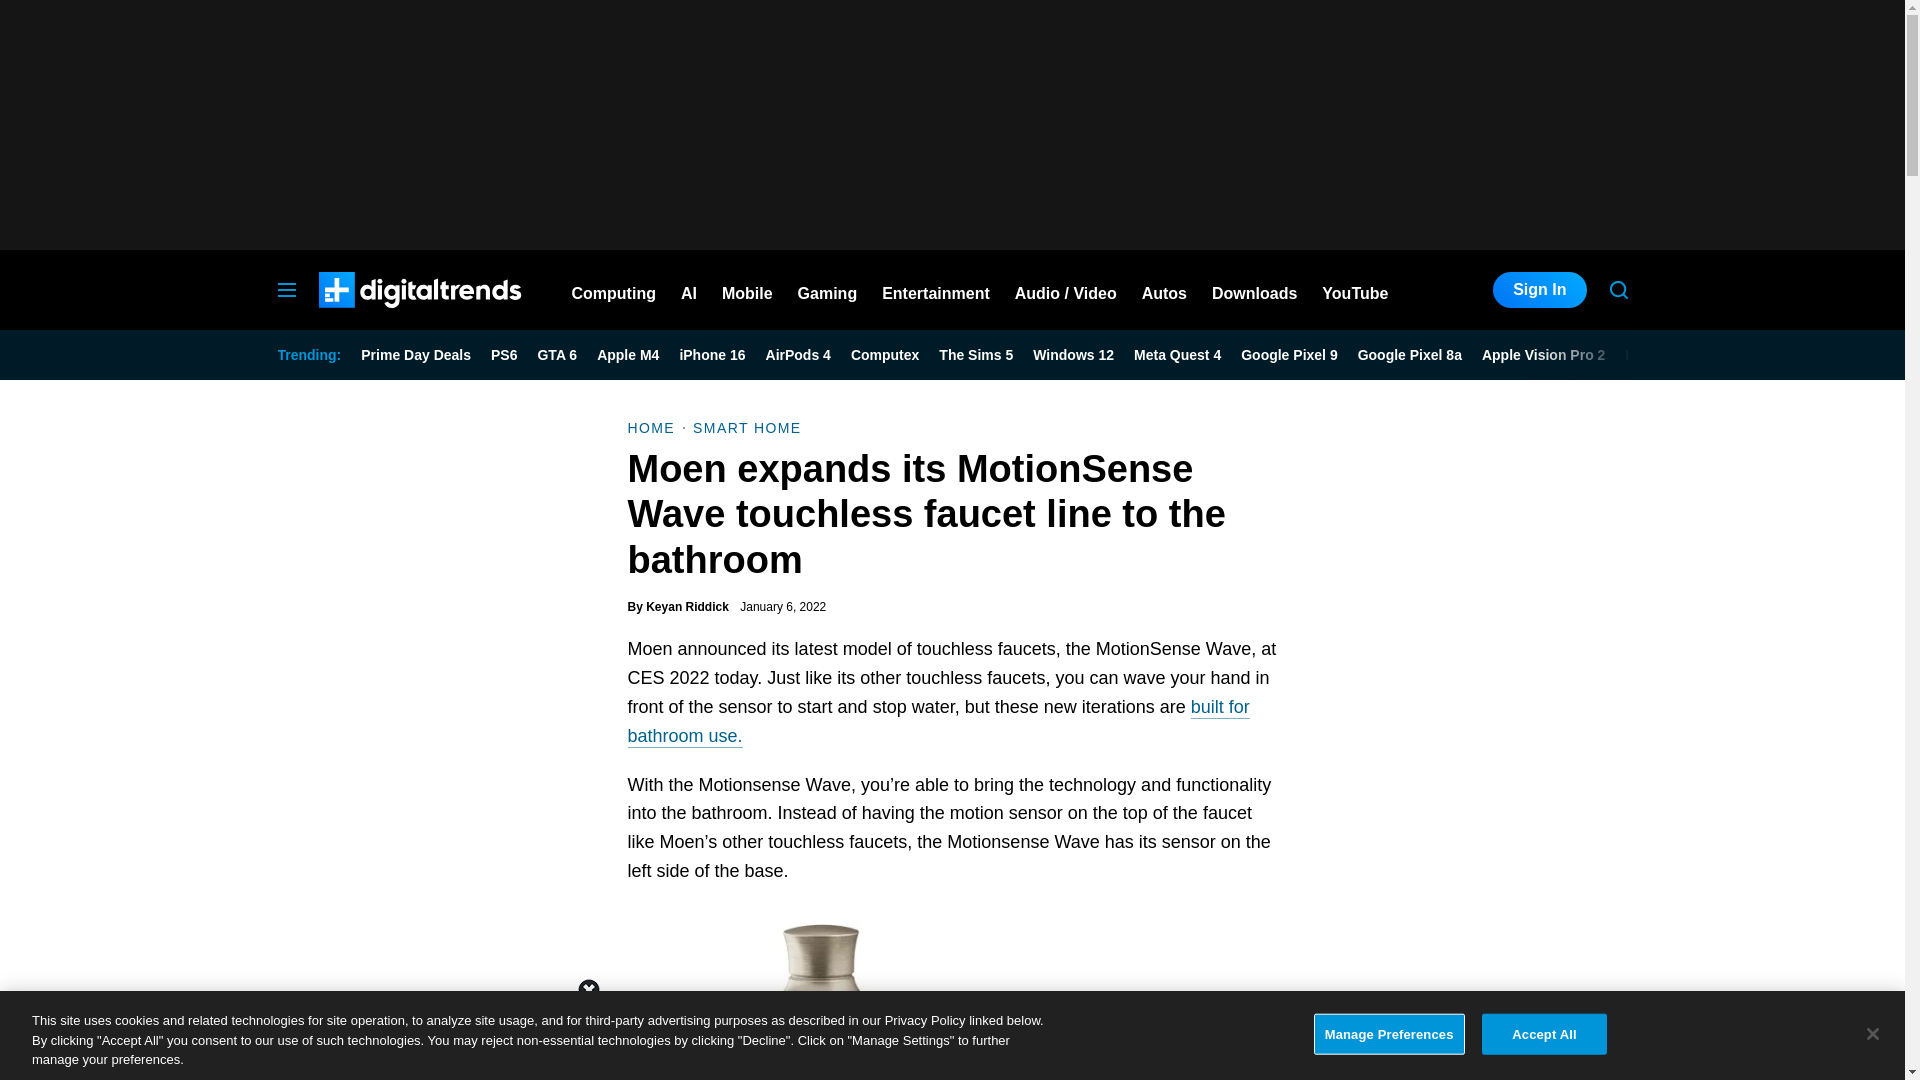 The height and width of the screenshot is (1080, 1920). What do you see at coordinates (951, 124) in the screenshot?
I see `3rd party ad content` at bounding box center [951, 124].